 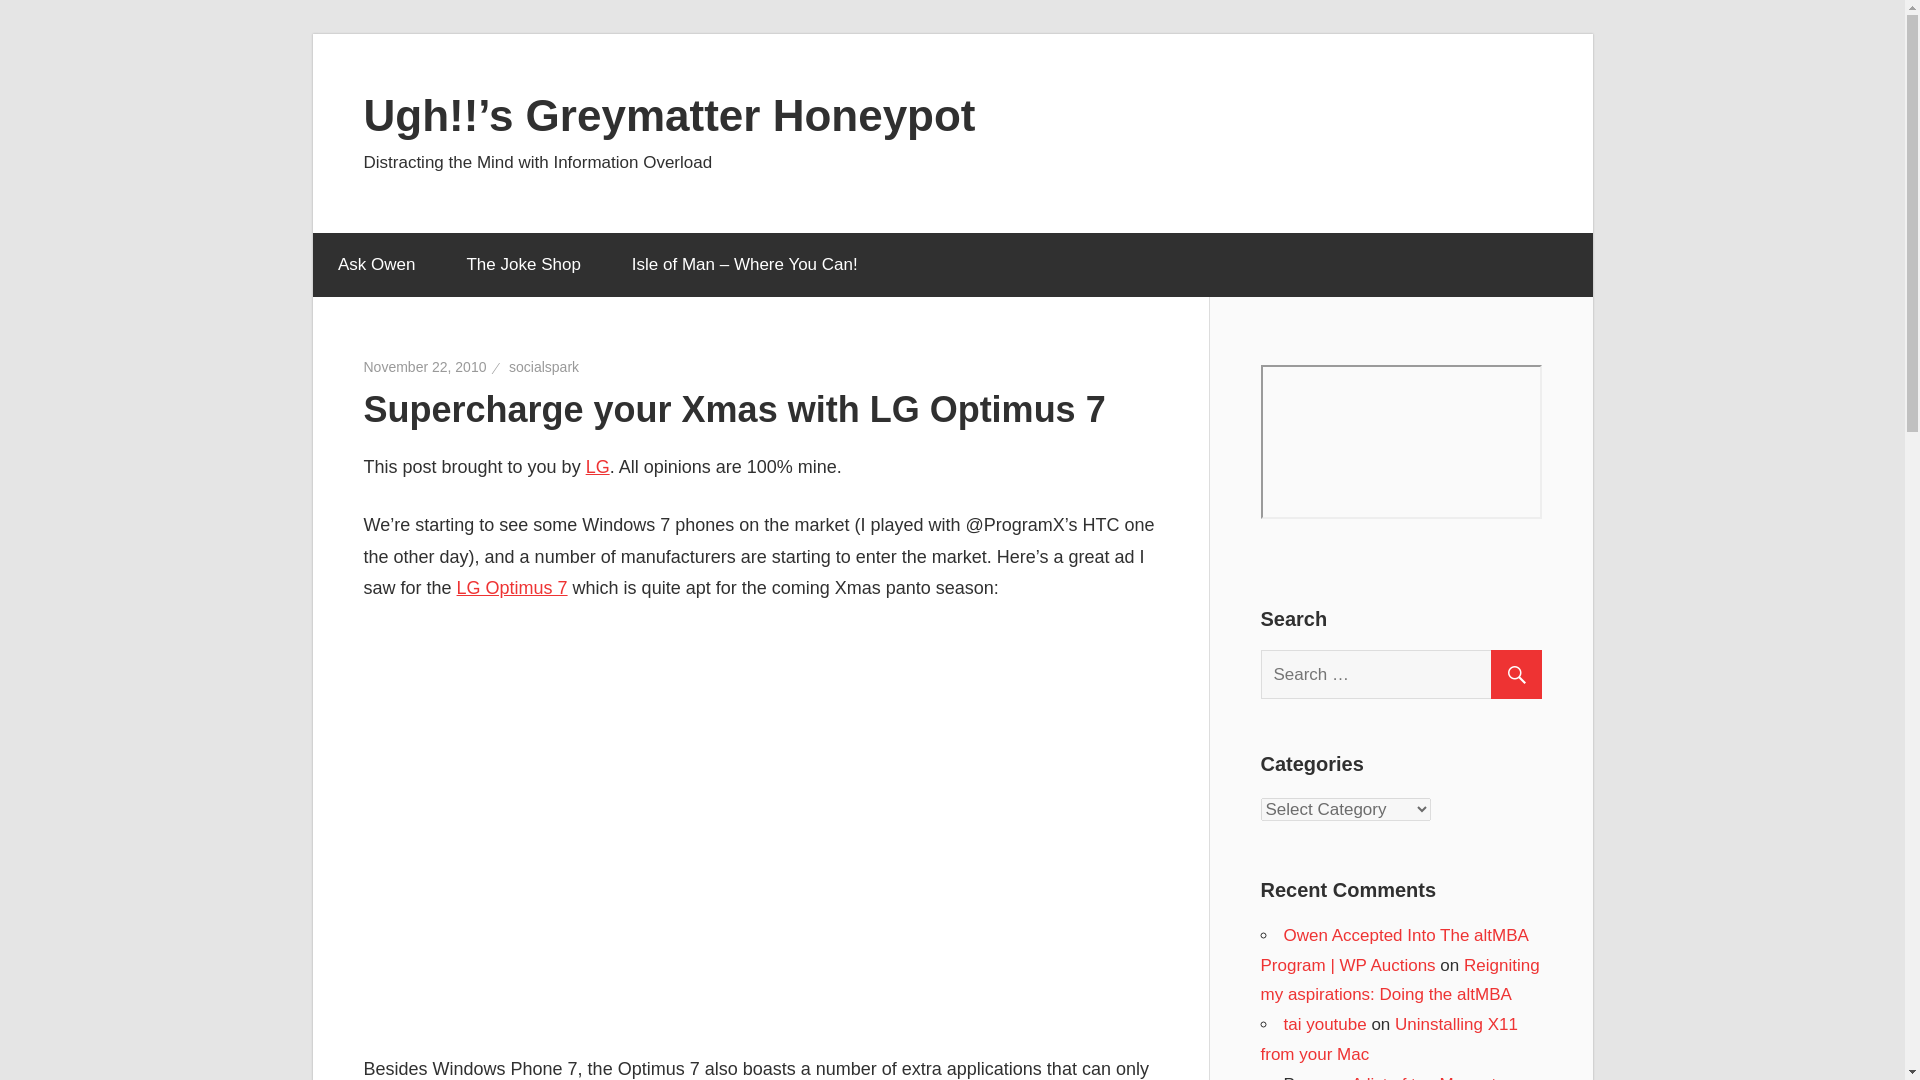 I want to click on View all posts by socialspark, so click(x=544, y=366).